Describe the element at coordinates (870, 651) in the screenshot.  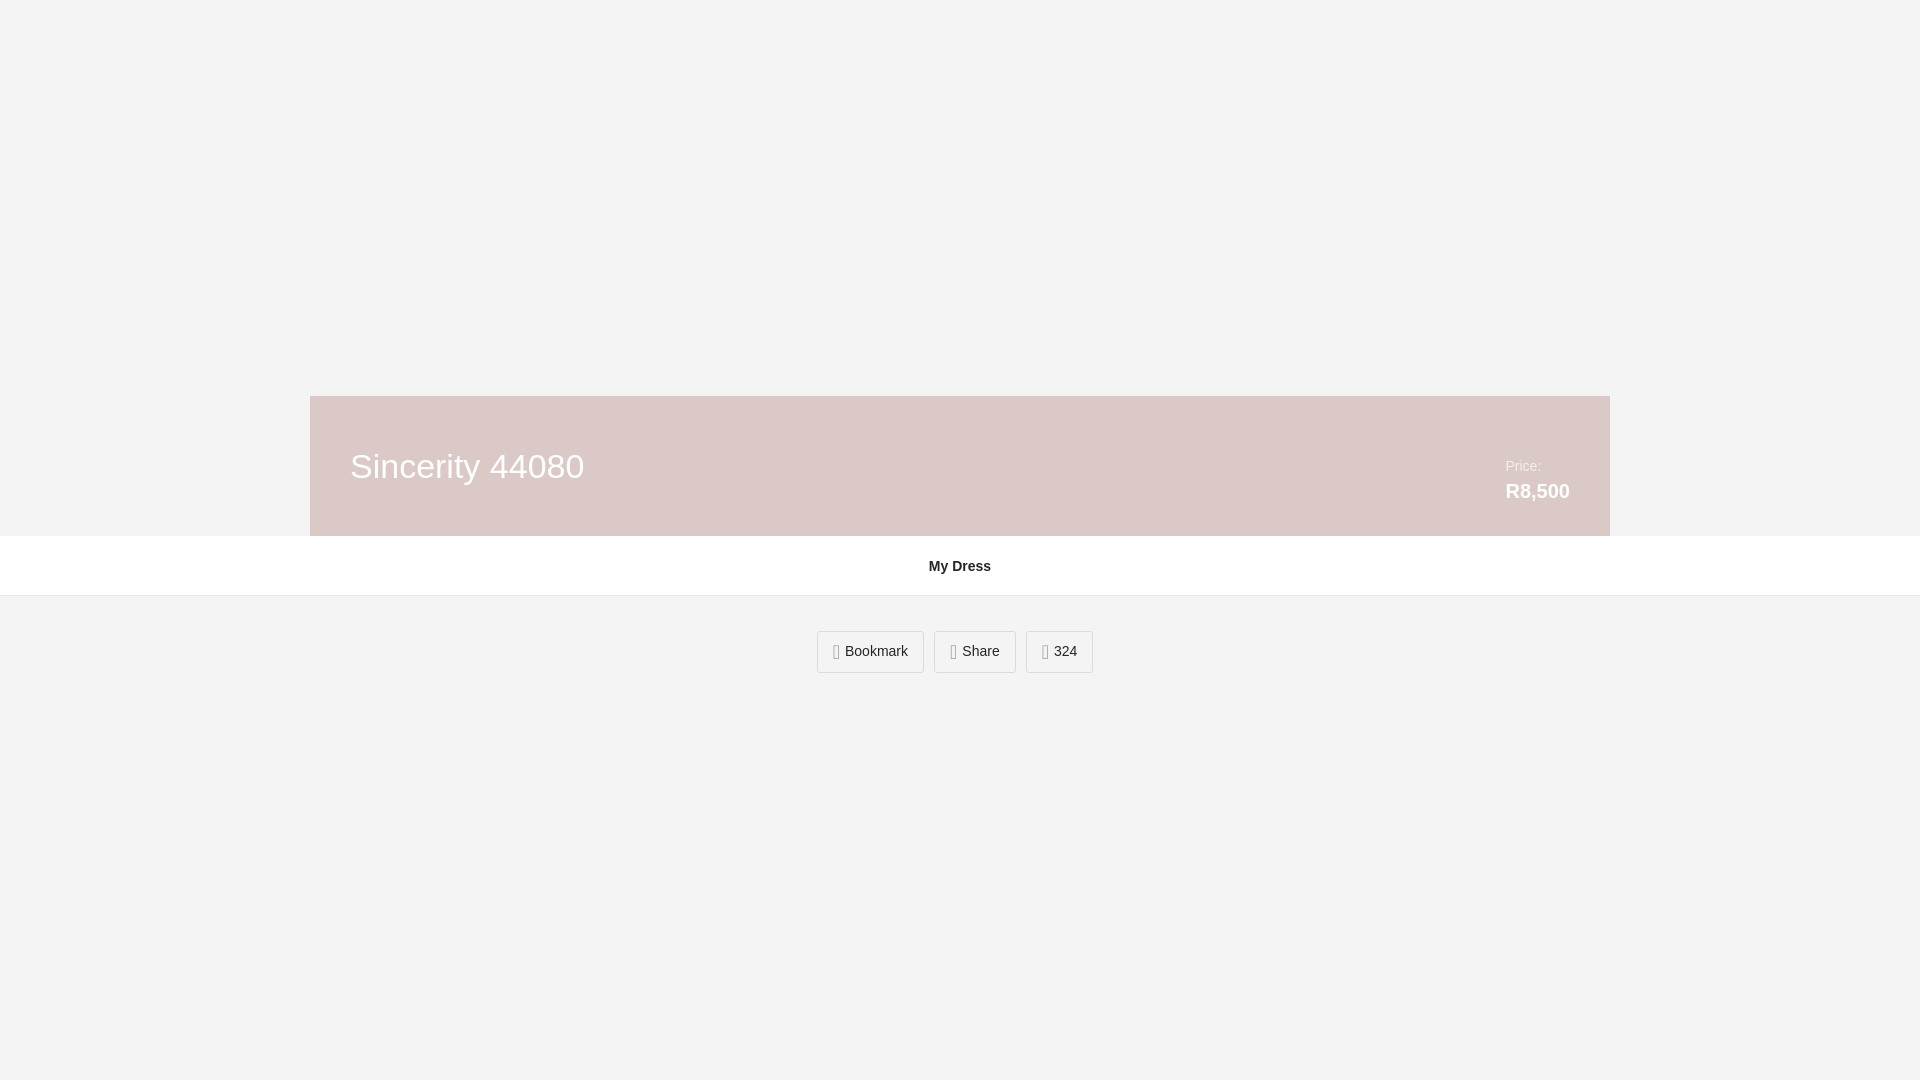
I see `Bookmark` at that location.